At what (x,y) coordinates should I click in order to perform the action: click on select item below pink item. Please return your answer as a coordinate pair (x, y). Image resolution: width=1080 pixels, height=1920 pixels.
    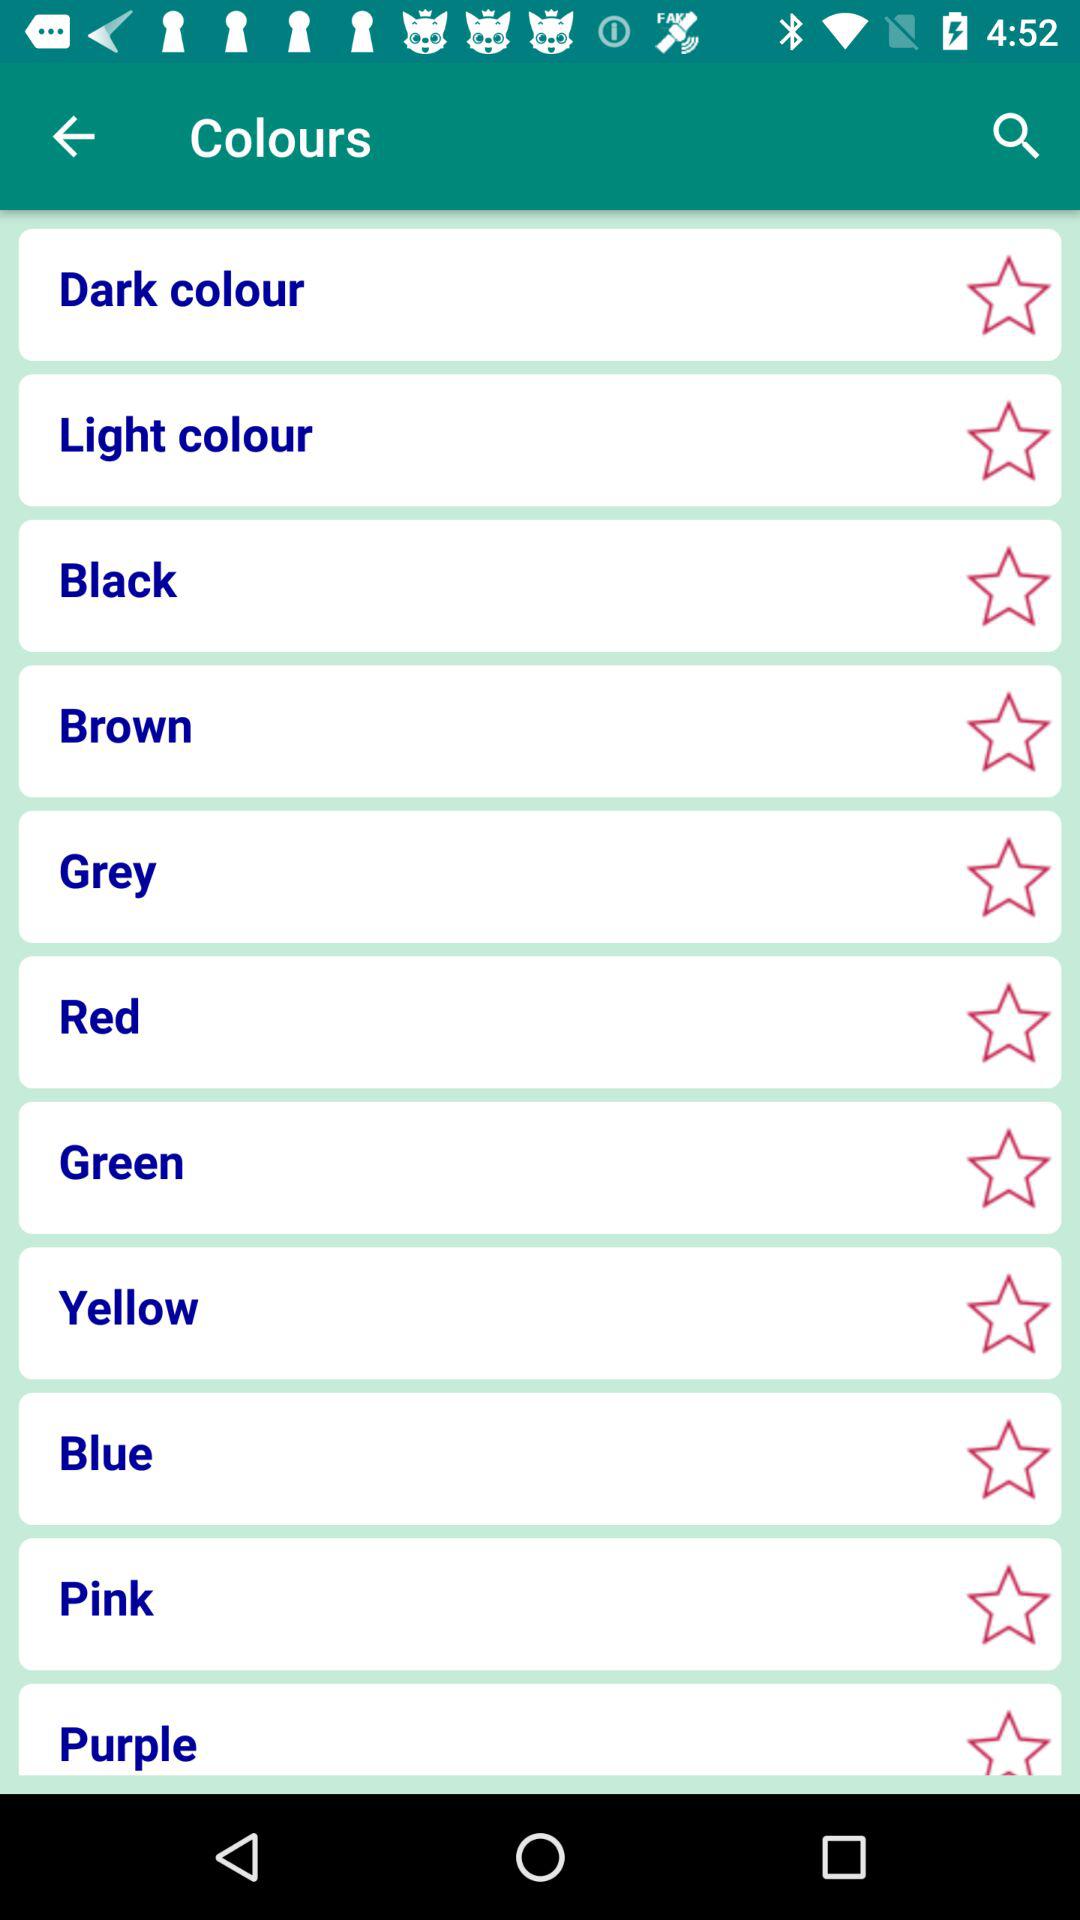
    Looking at the image, I should click on (480, 1742).